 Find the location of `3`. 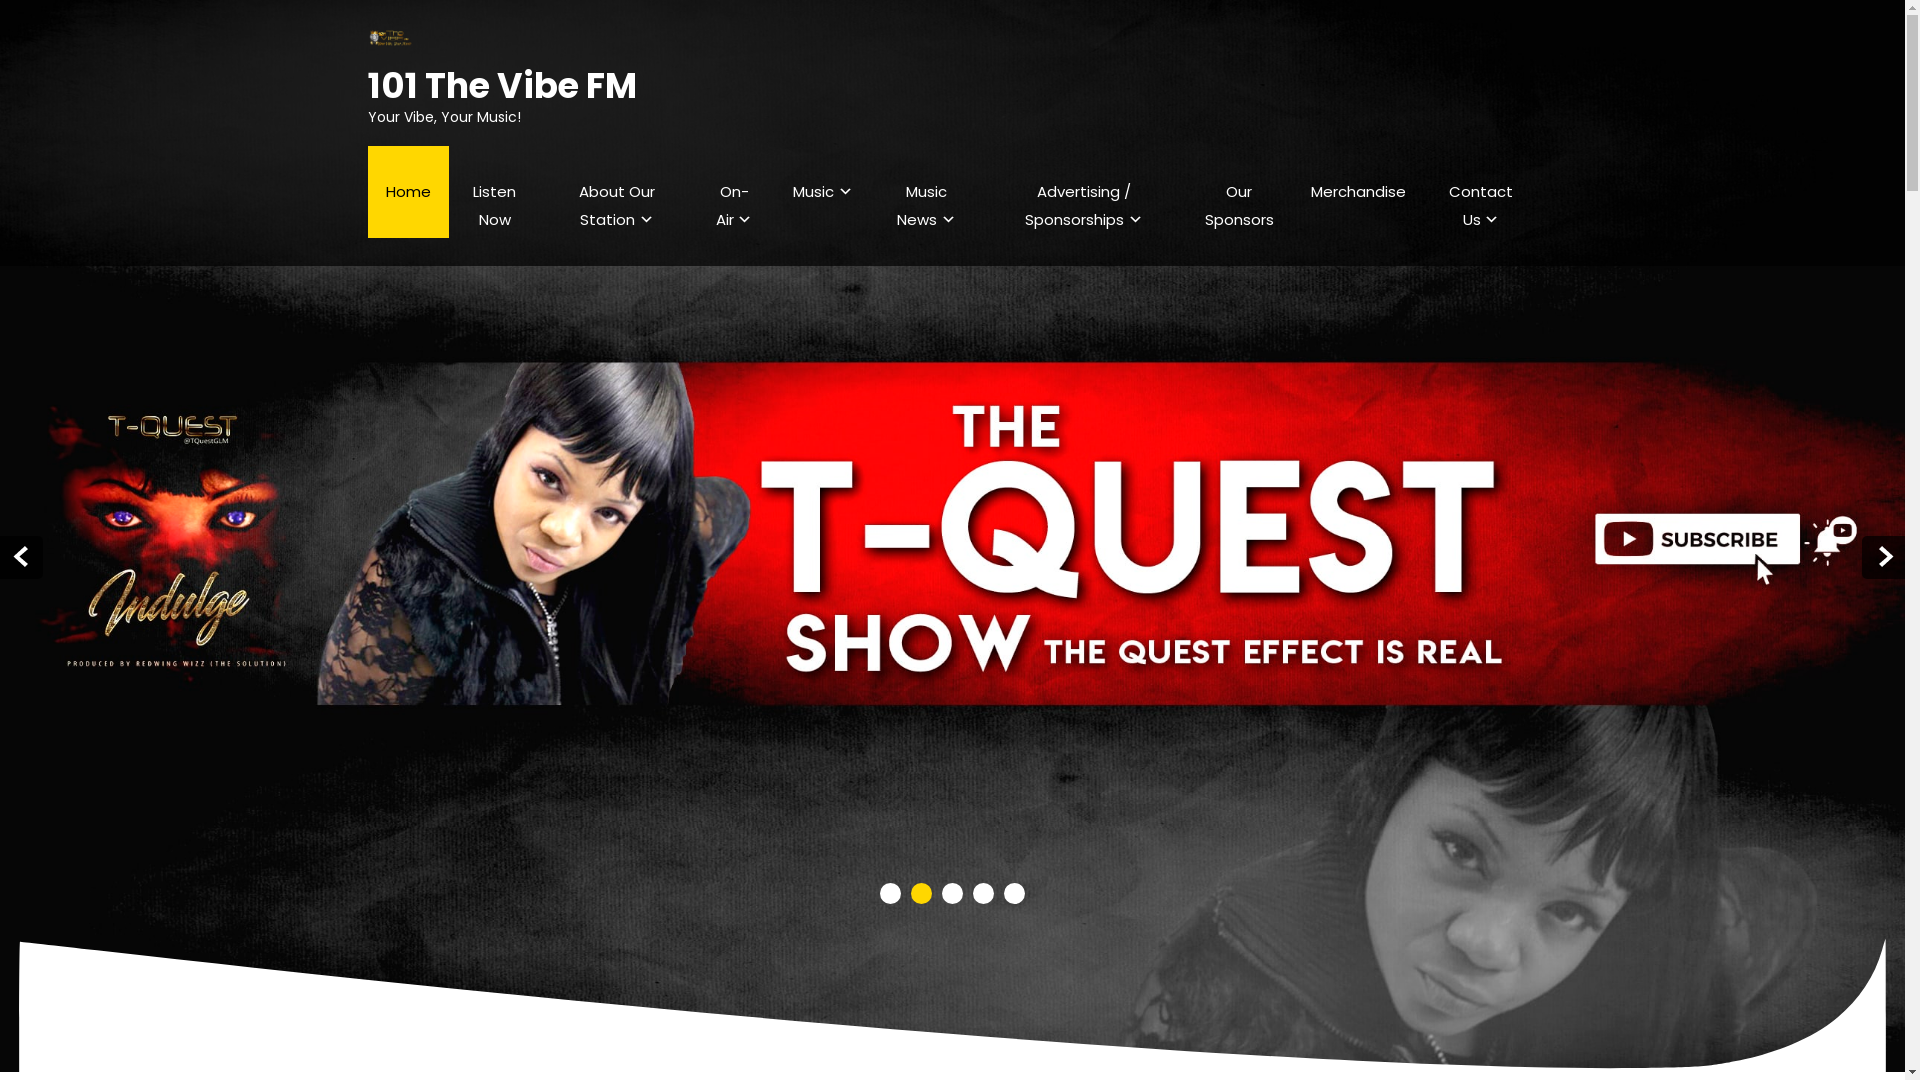

3 is located at coordinates (952, 893).